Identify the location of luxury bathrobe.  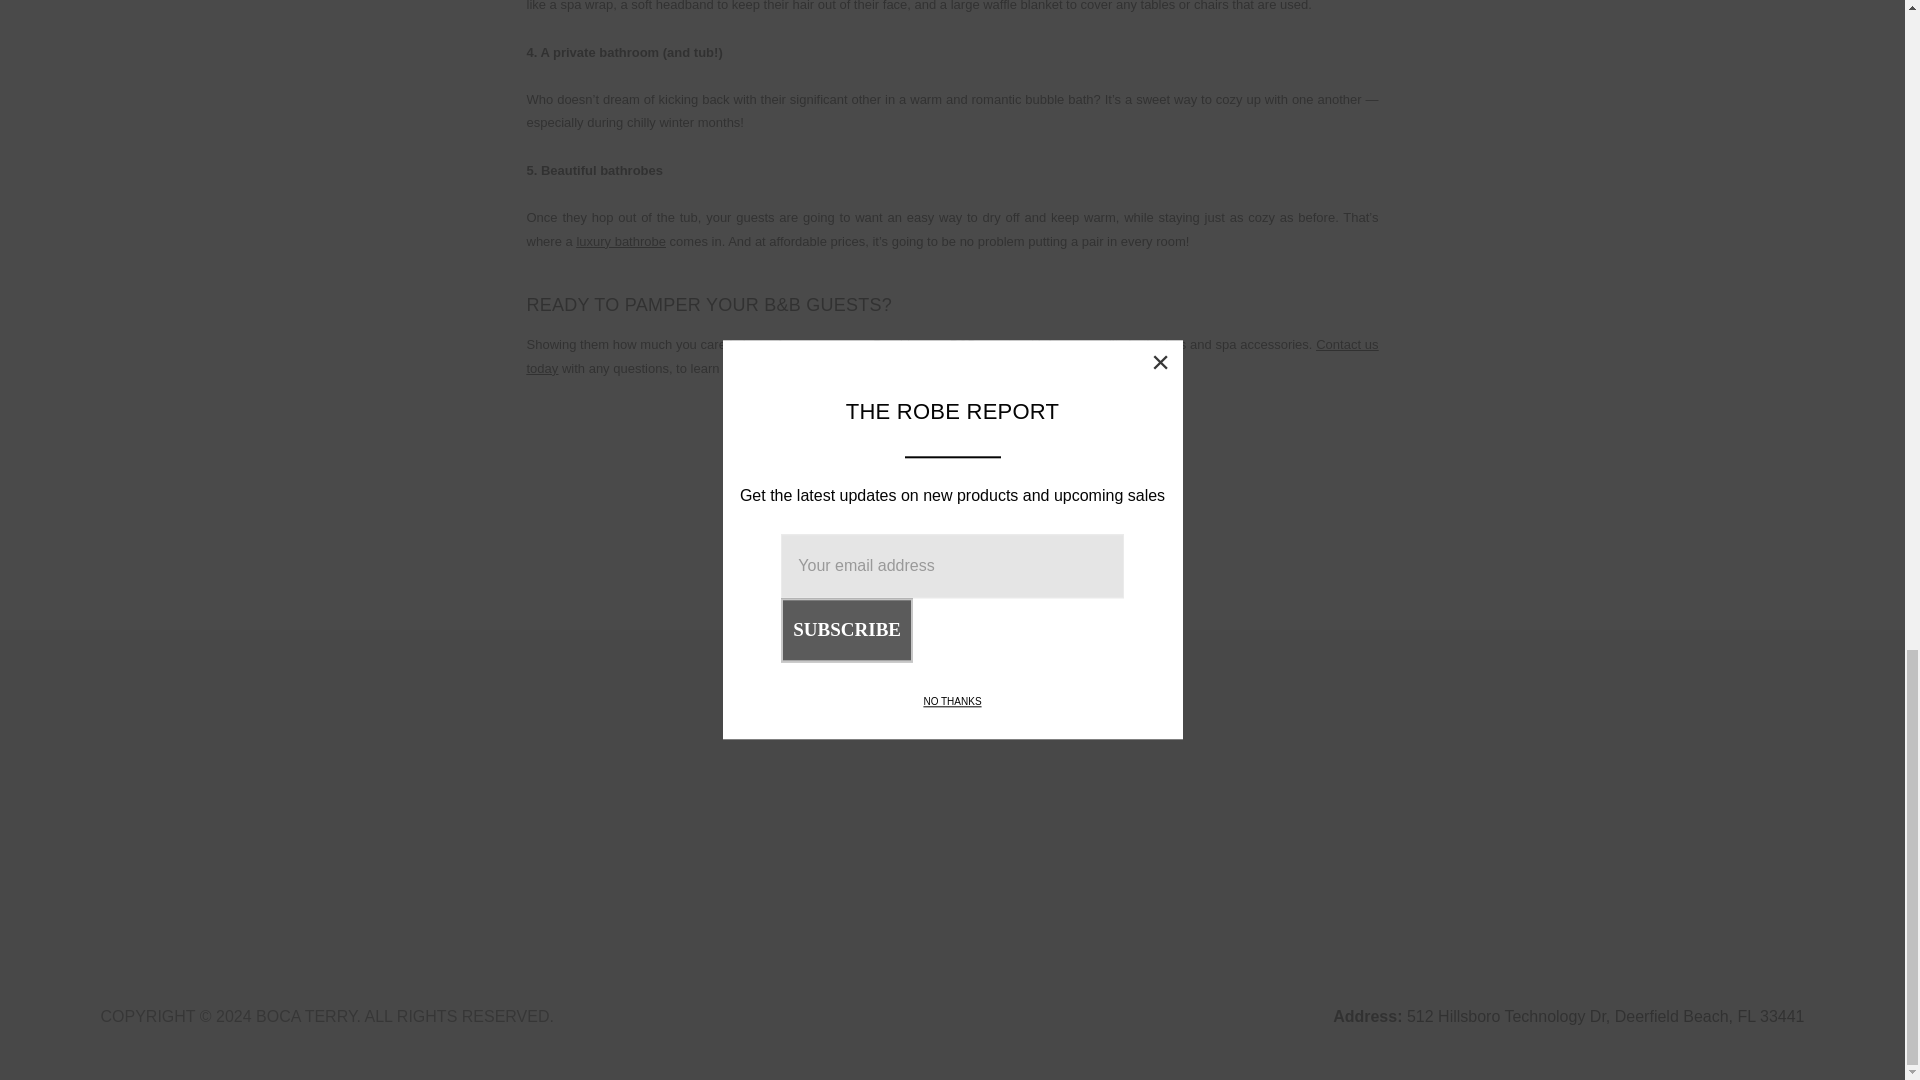
(621, 242).